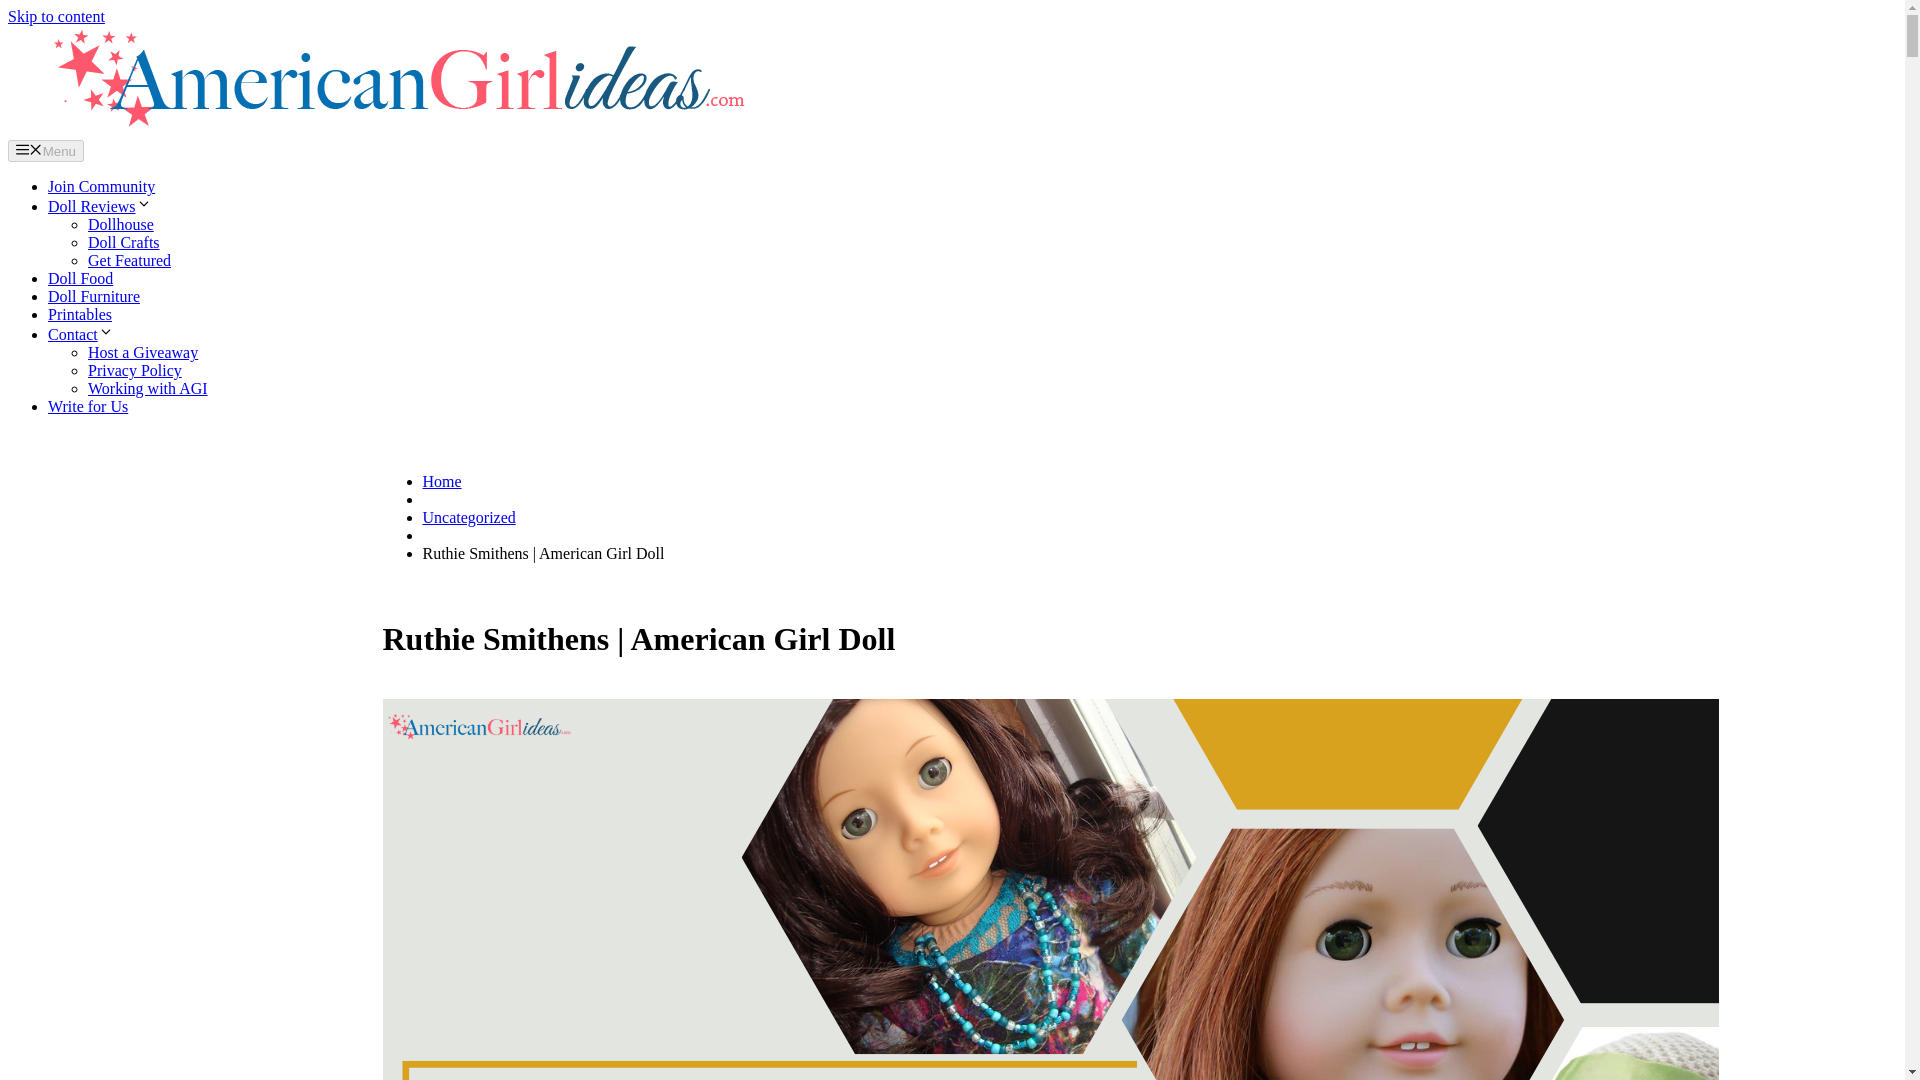  What do you see at coordinates (135, 370) in the screenshot?
I see `Privacy Policy` at bounding box center [135, 370].